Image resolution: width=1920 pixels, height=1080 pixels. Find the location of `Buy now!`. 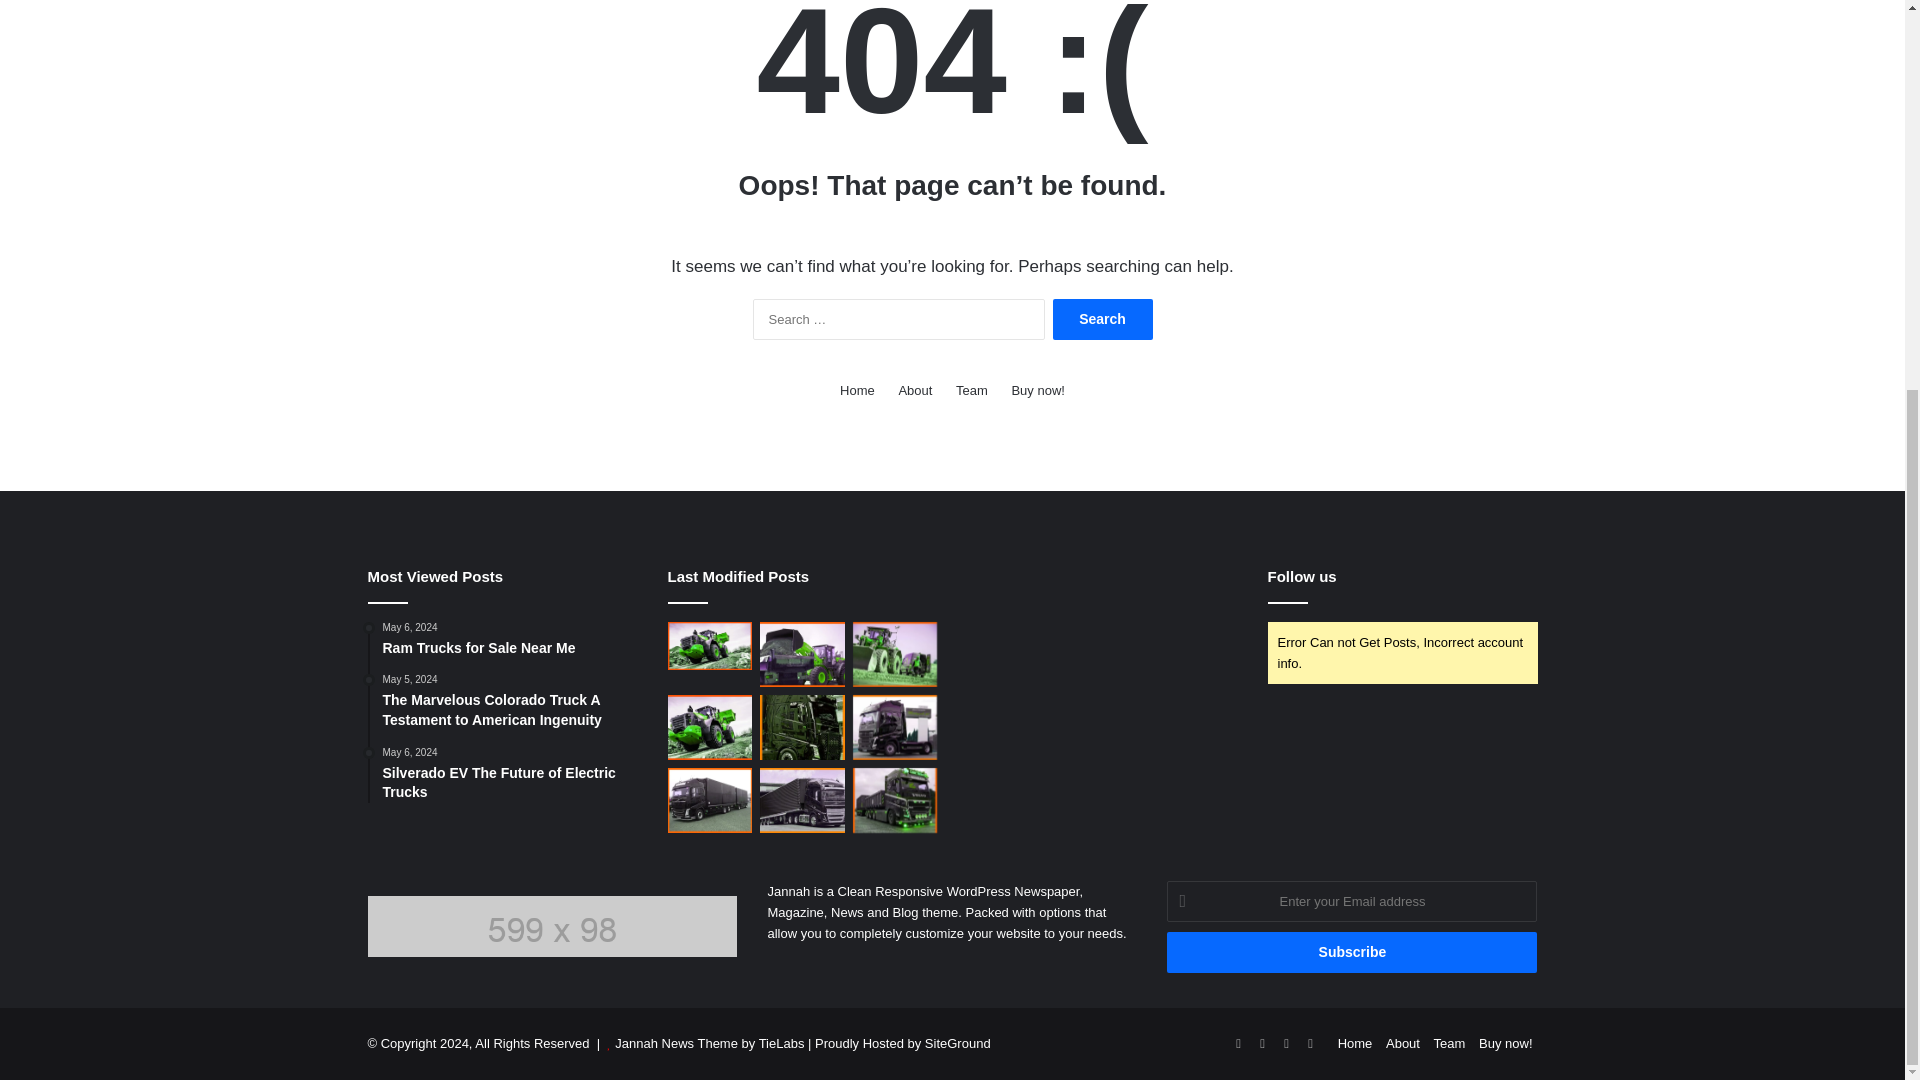

Buy now! is located at coordinates (1505, 1042).